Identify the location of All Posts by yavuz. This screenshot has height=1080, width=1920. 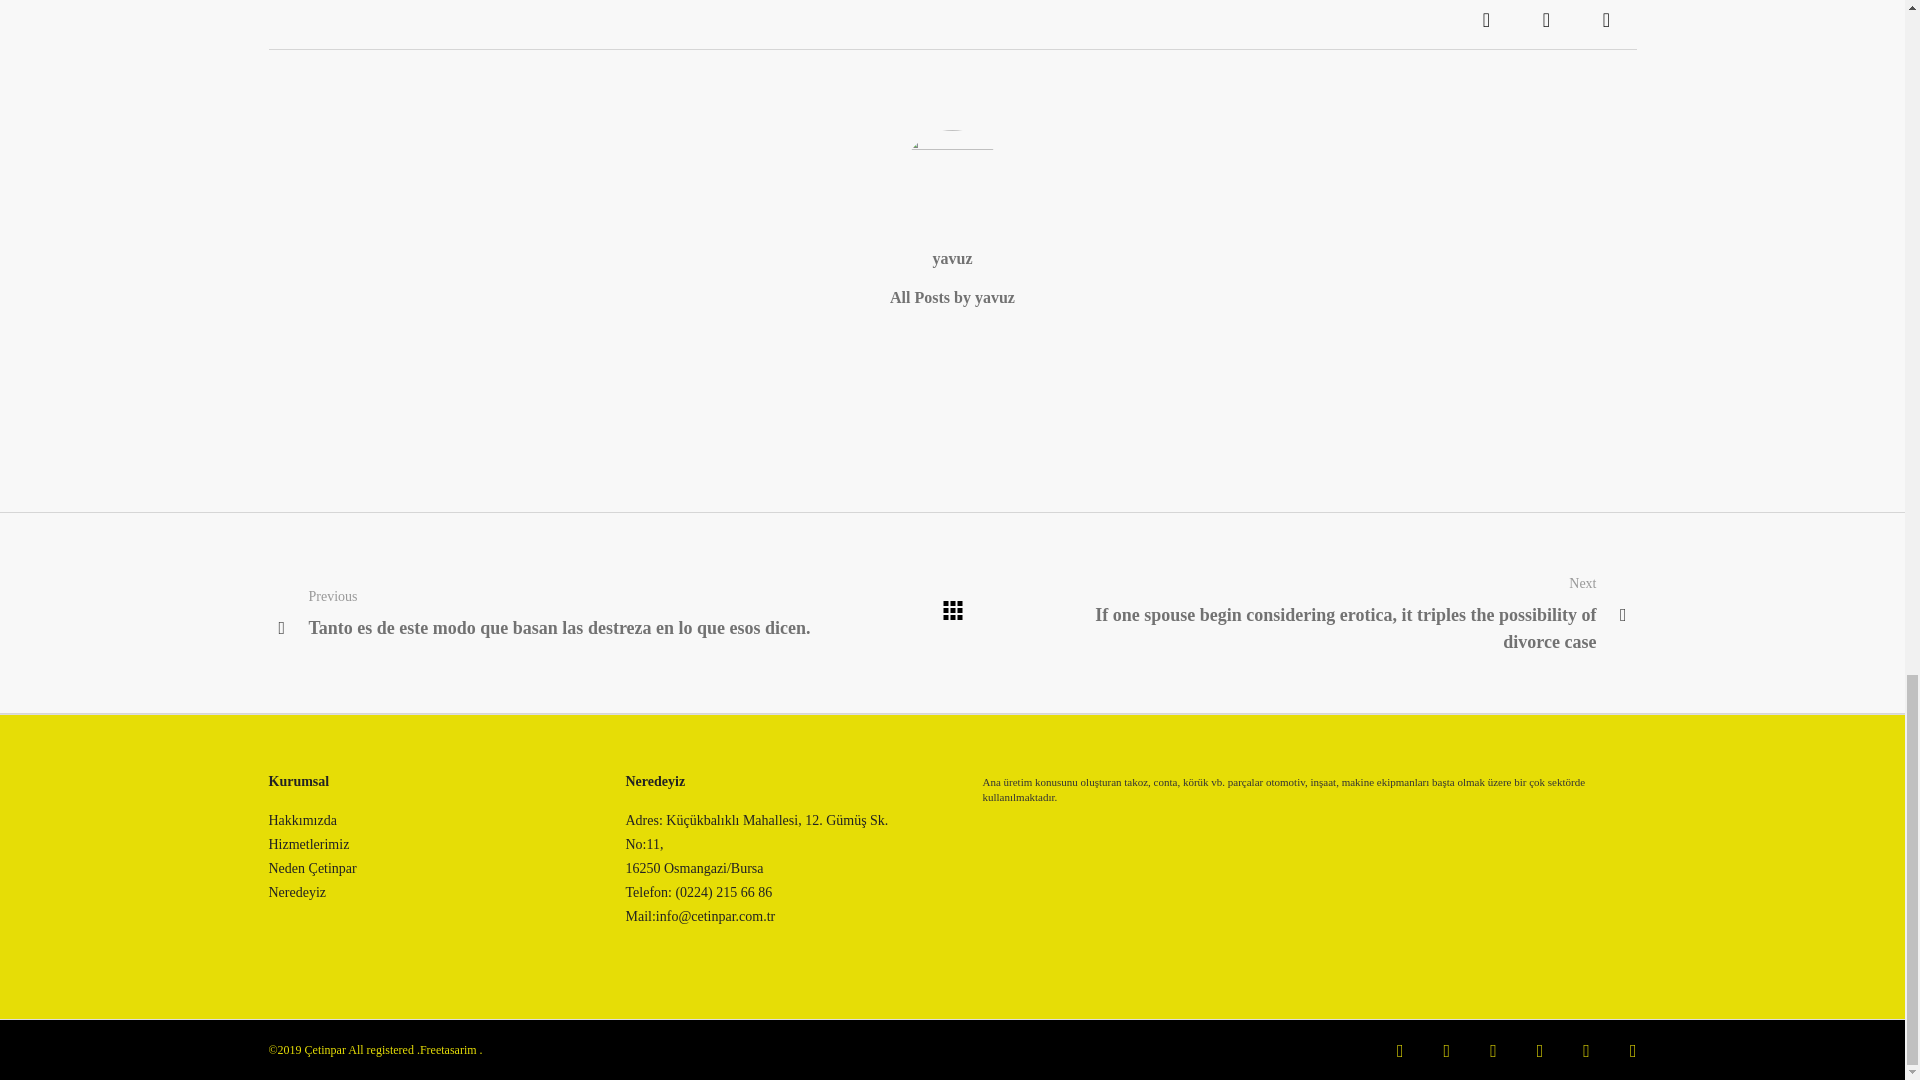
(952, 297).